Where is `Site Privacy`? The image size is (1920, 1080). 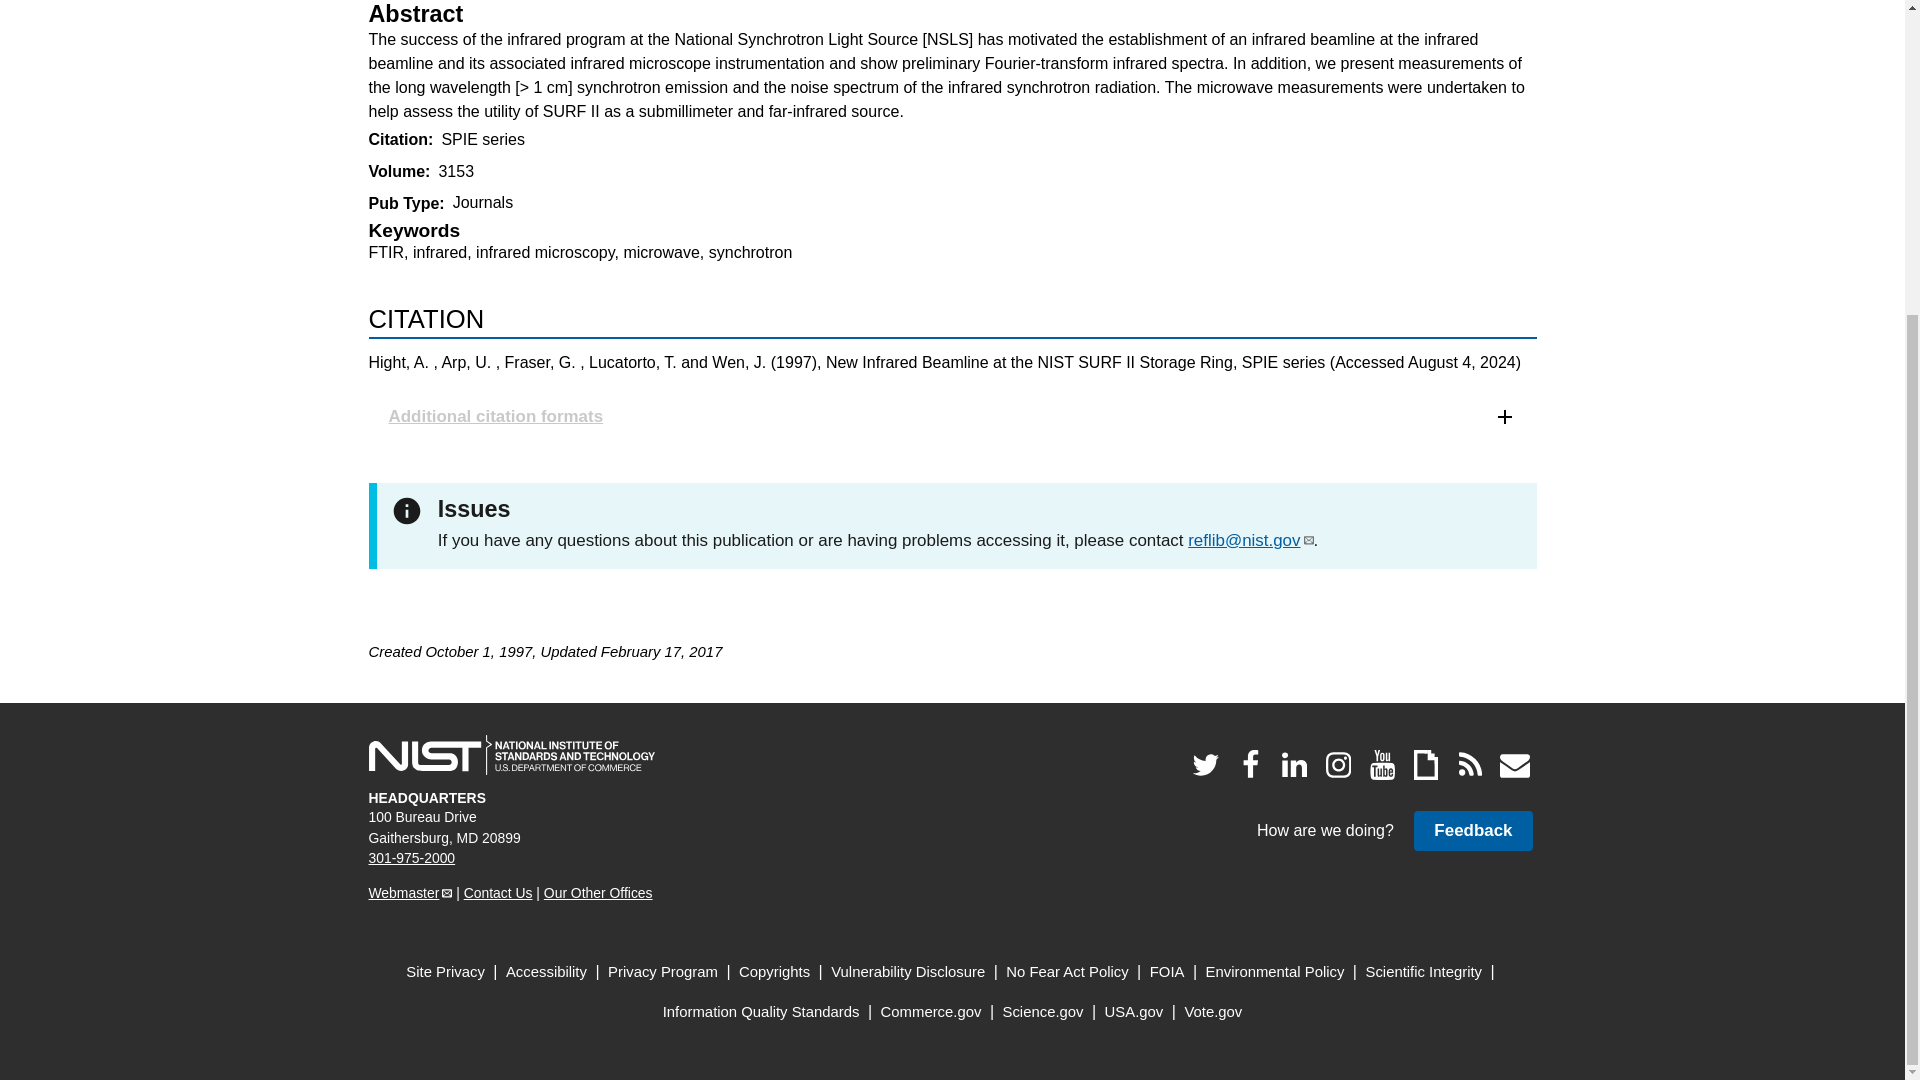 Site Privacy is located at coordinates (445, 972).